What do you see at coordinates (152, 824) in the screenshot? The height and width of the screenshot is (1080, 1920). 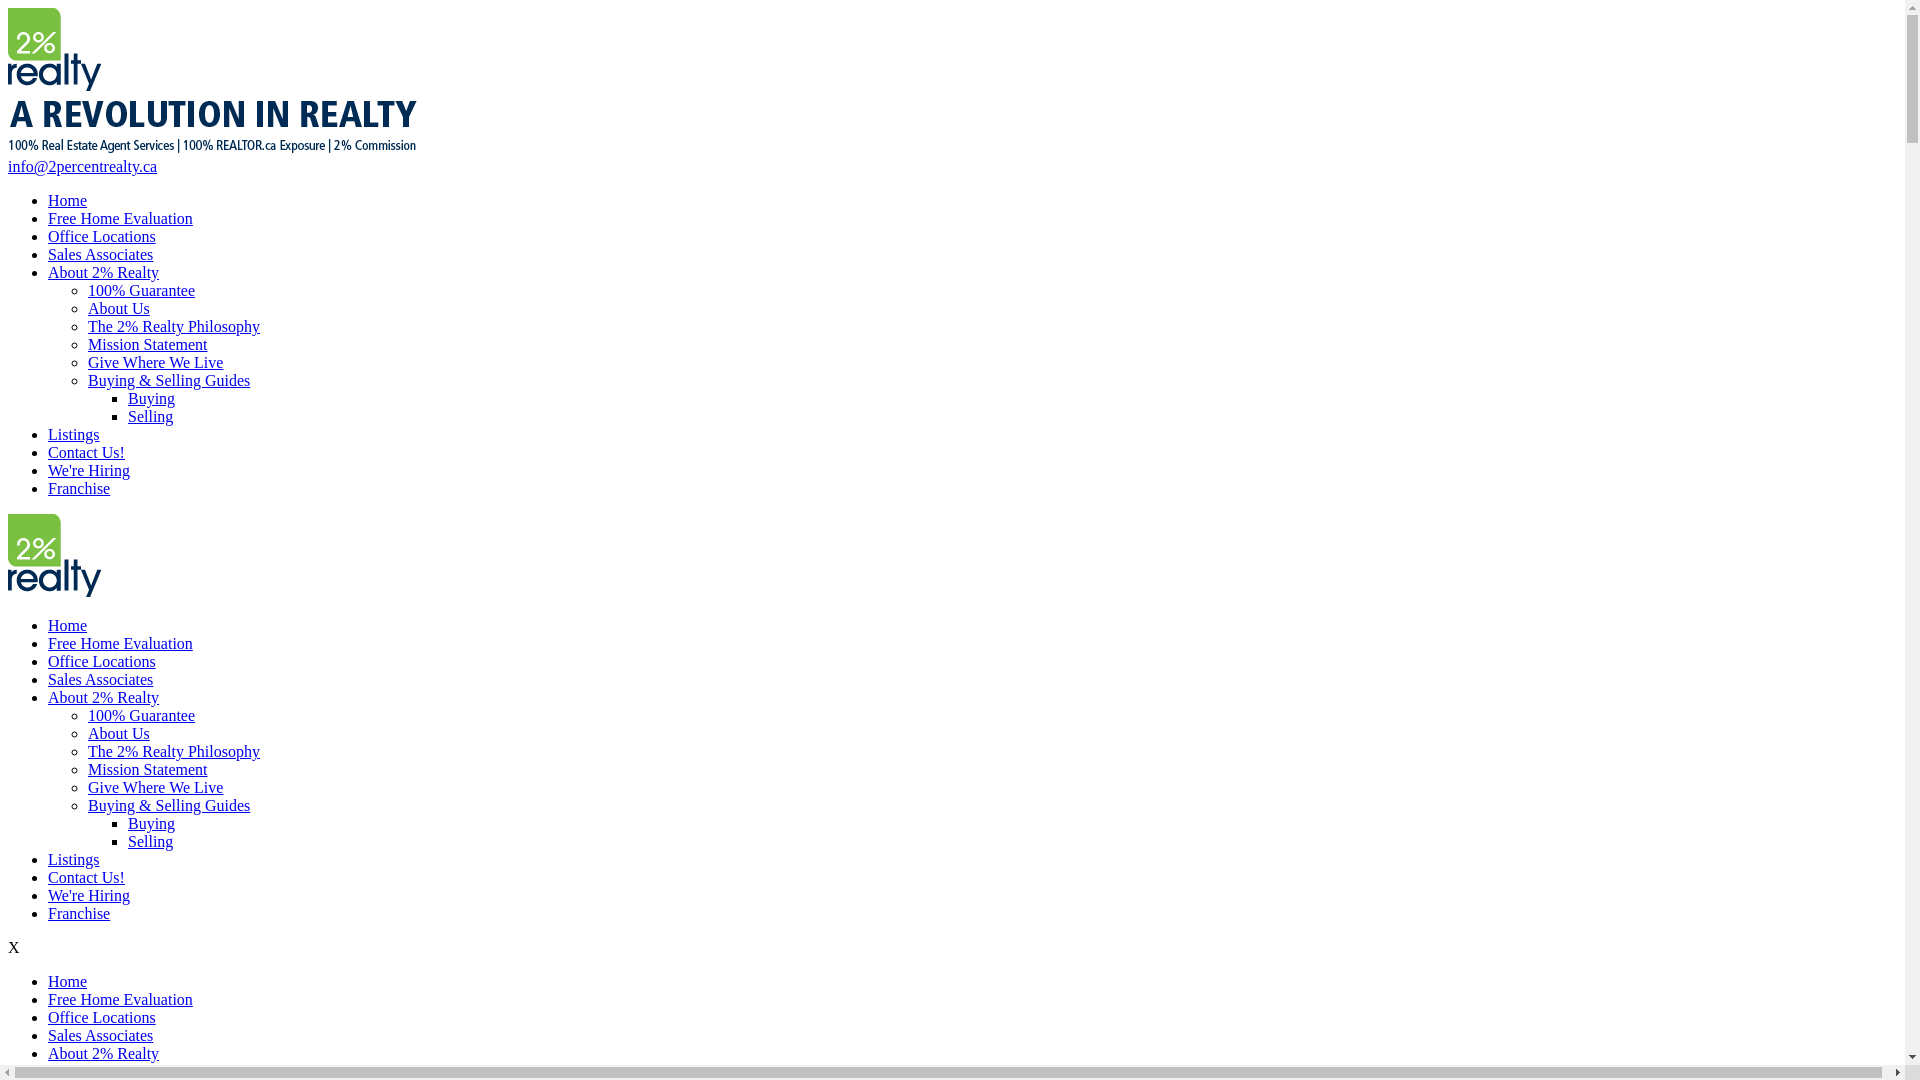 I see `Buying` at bounding box center [152, 824].